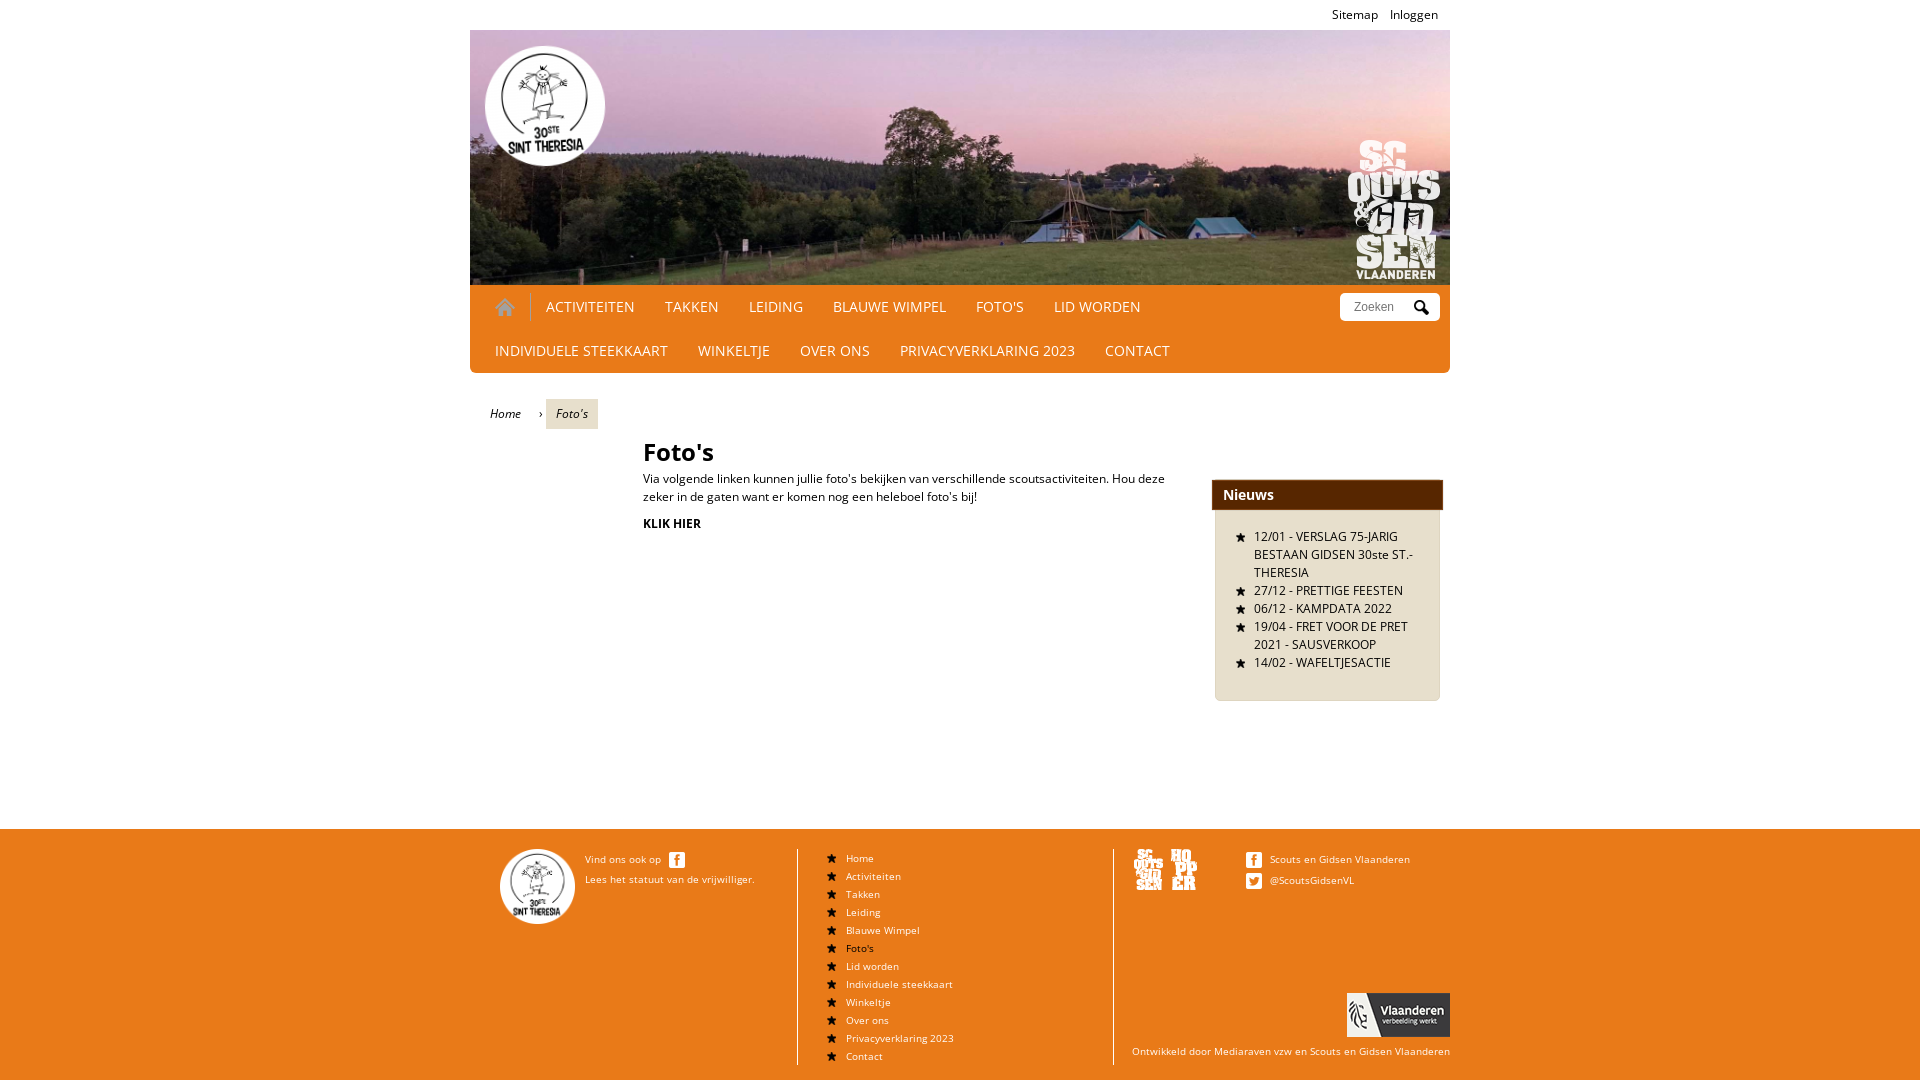 The width and height of the screenshot is (1920, 1080). Describe the element at coordinates (883, 930) in the screenshot. I see `Blauwe Wimpel` at that location.